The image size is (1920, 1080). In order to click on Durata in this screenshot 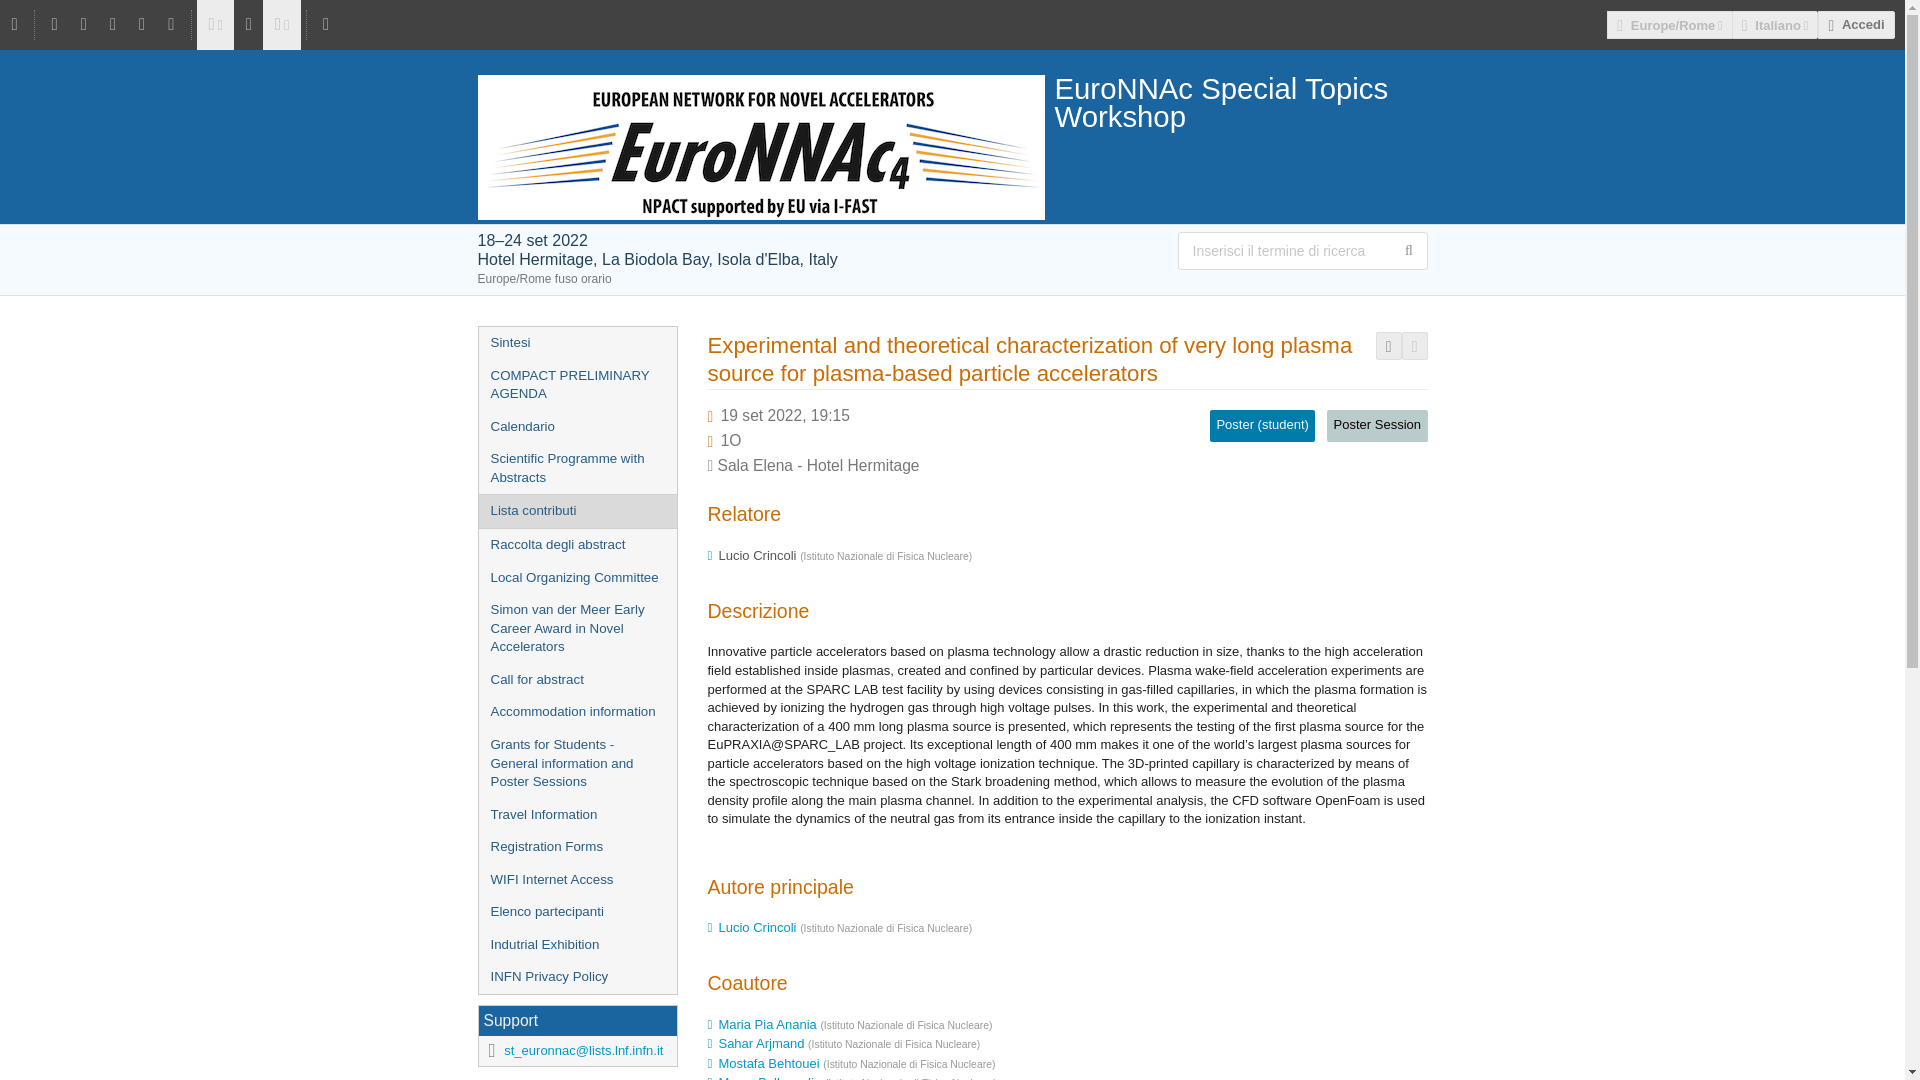, I will do `click(731, 440)`.